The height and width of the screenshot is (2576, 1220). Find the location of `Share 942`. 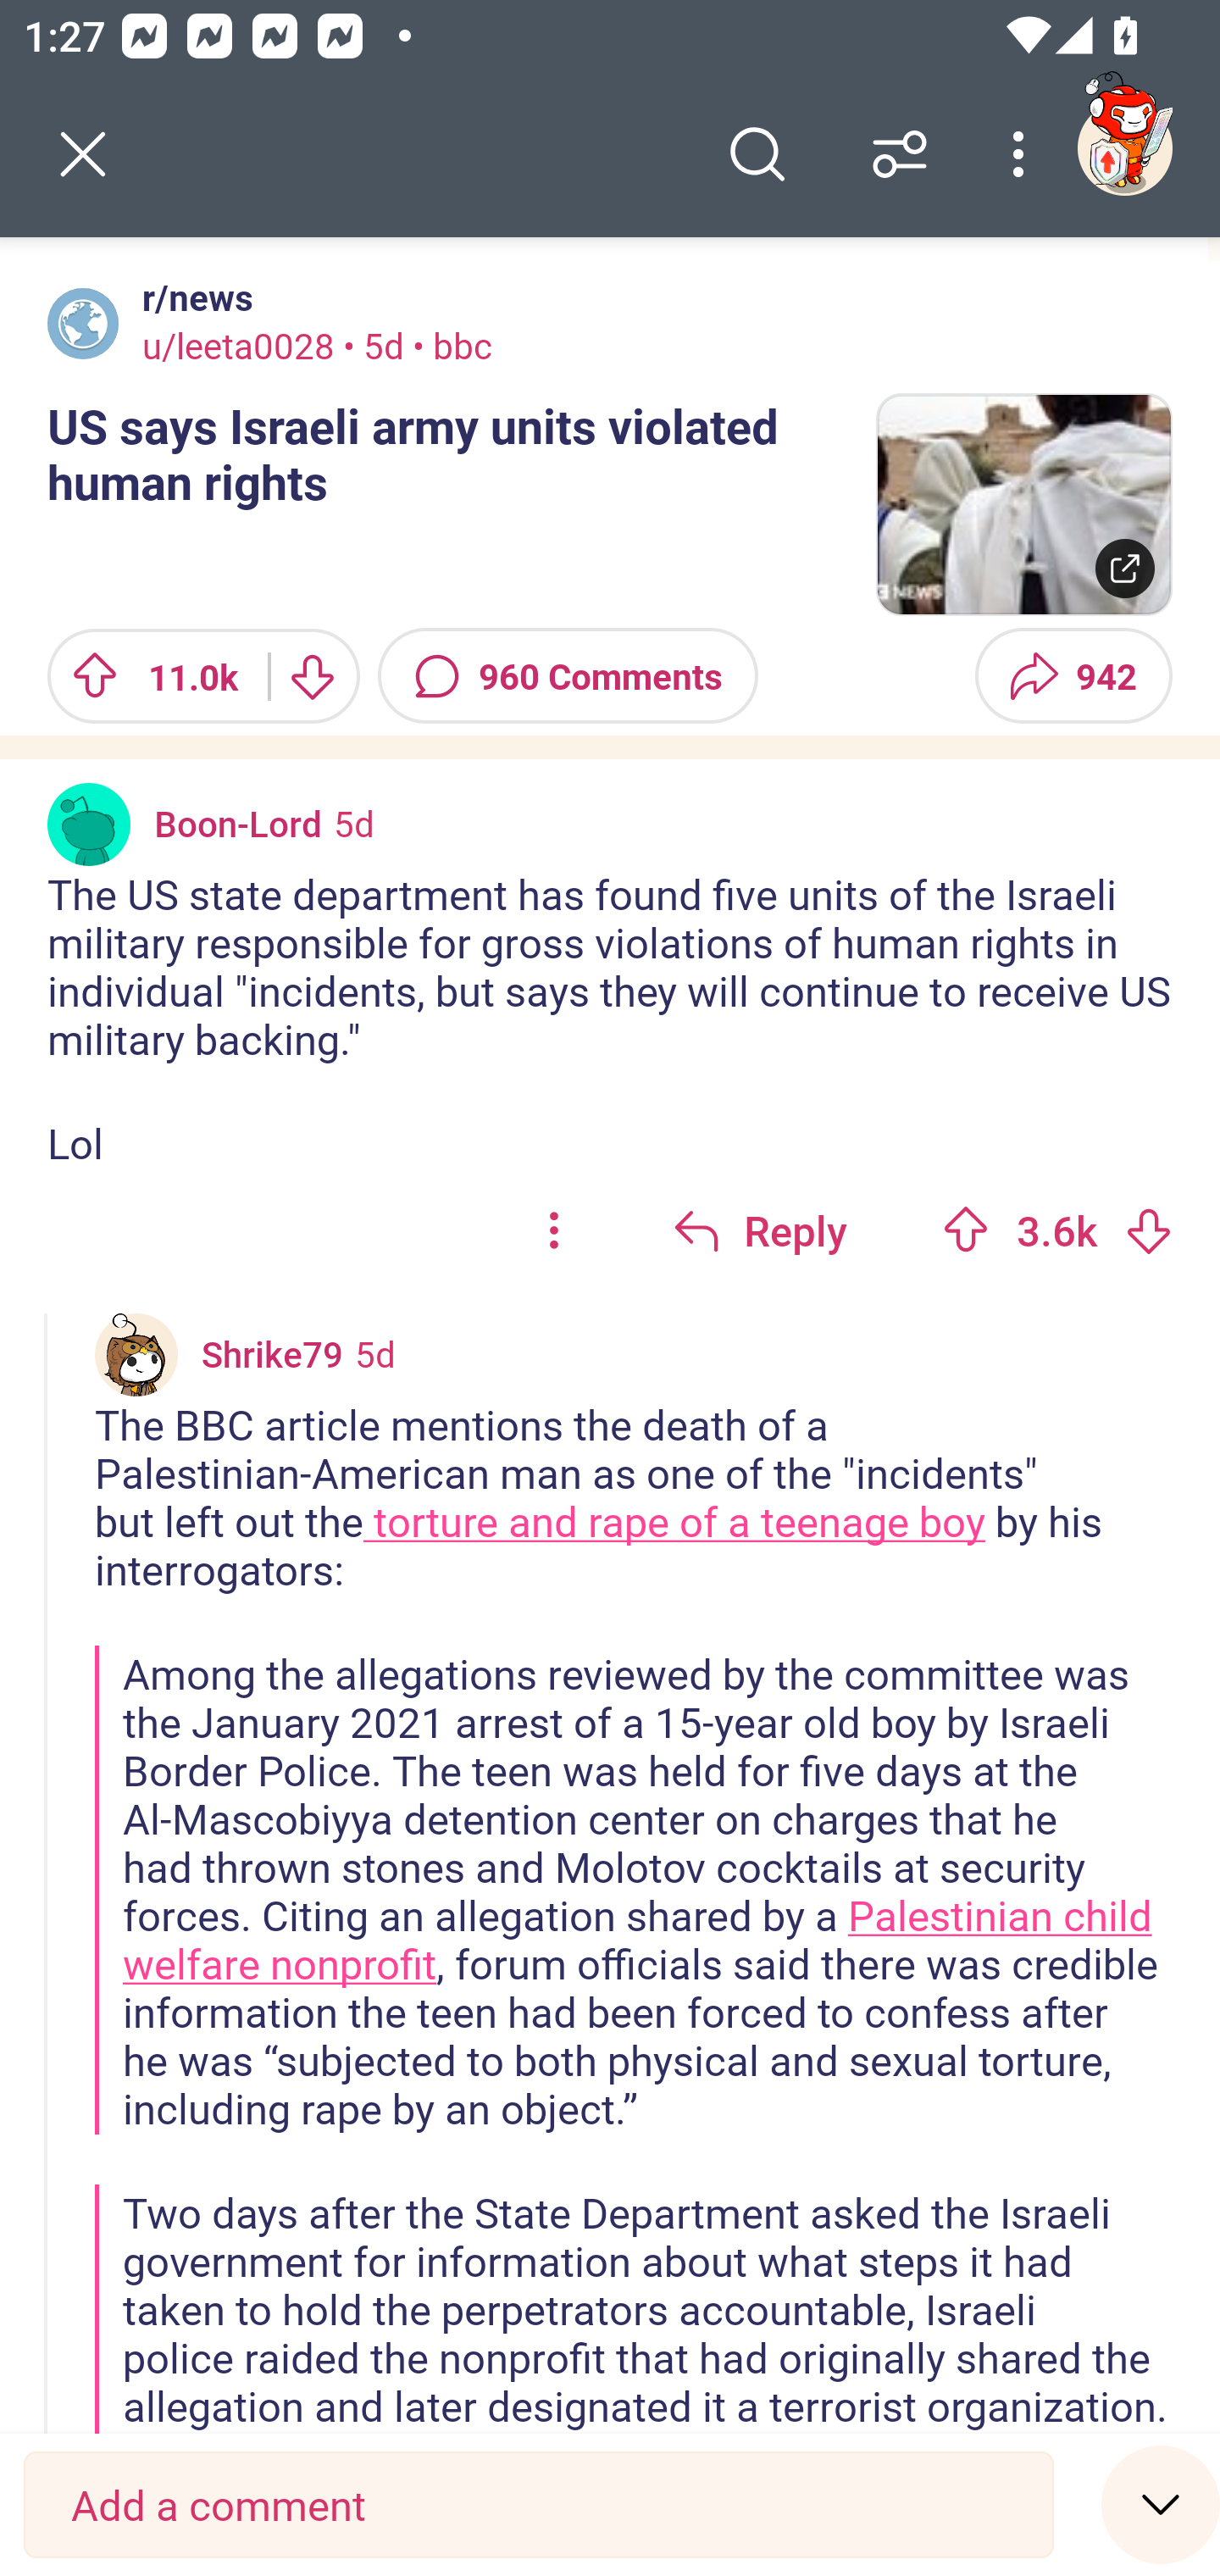

Share 942 is located at coordinates (1073, 676).